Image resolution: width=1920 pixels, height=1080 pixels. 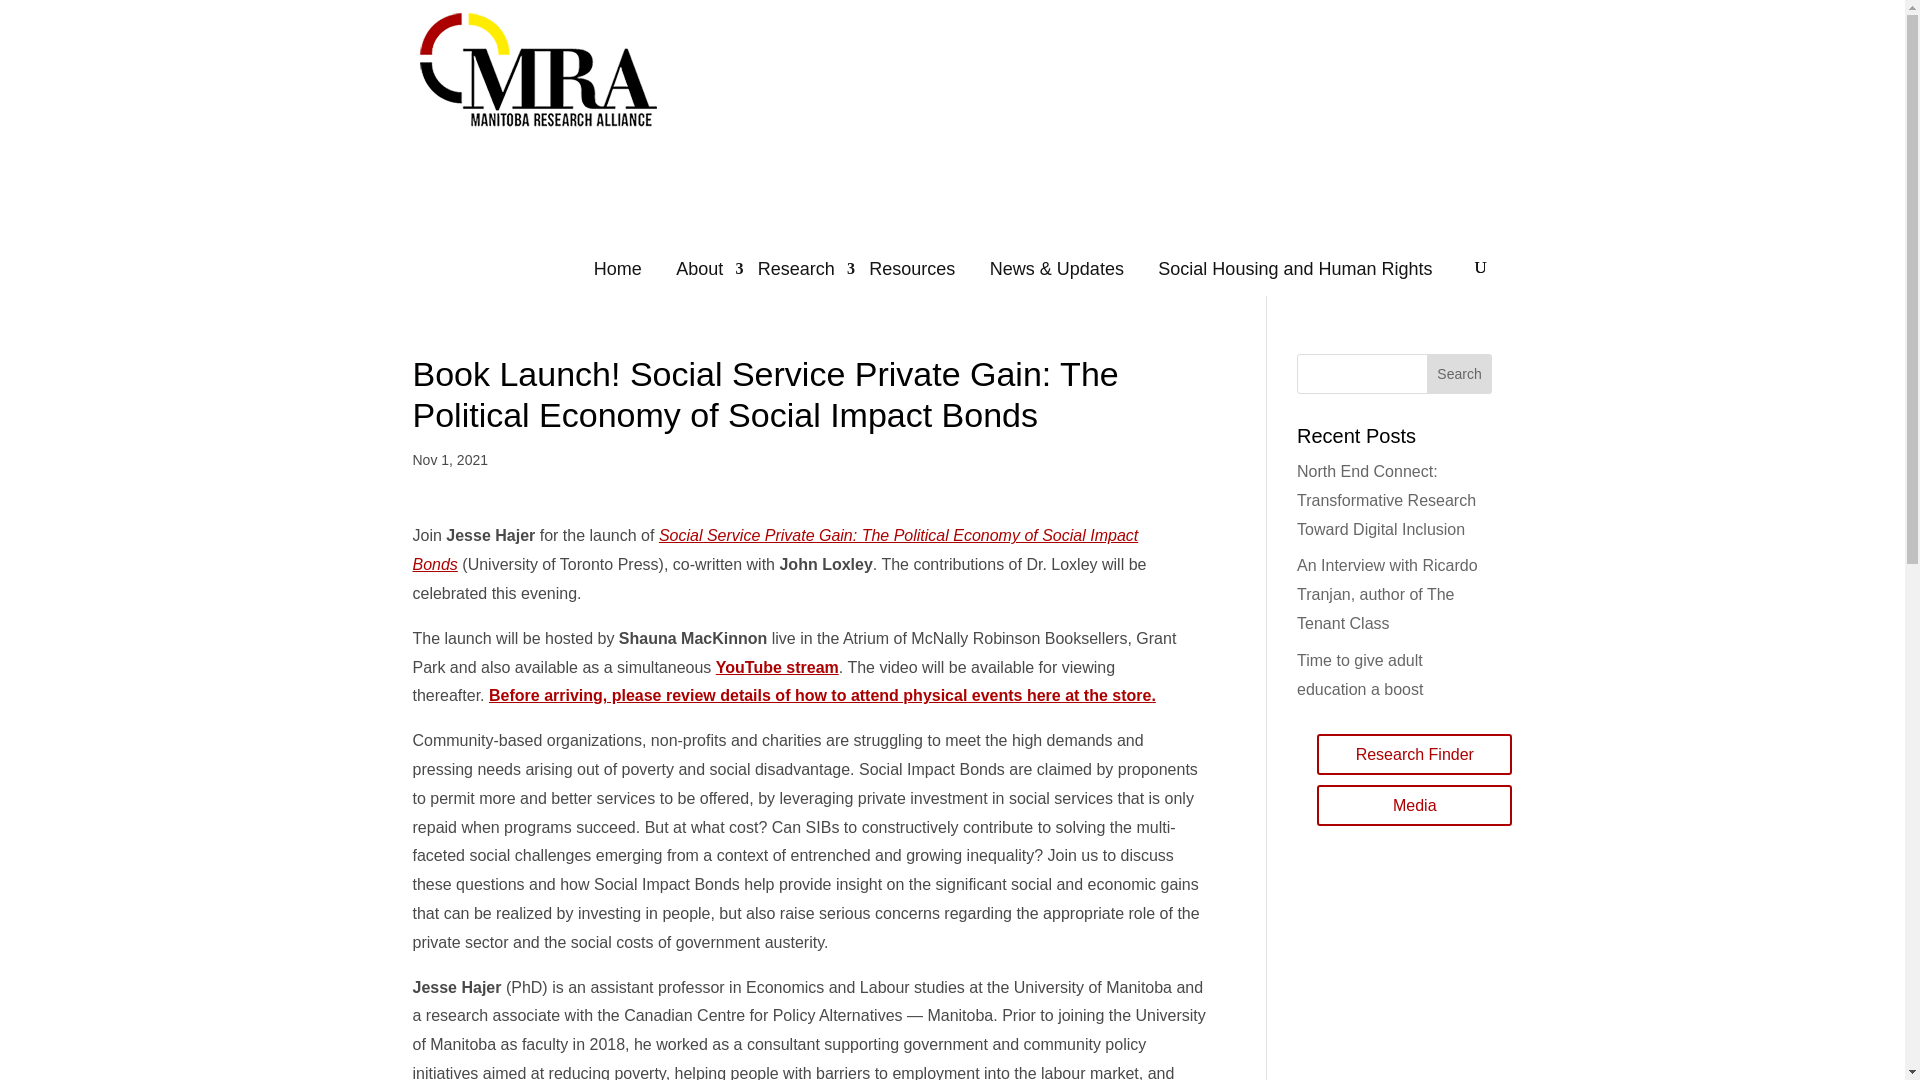 What do you see at coordinates (922, 268) in the screenshot?
I see `Resources` at bounding box center [922, 268].